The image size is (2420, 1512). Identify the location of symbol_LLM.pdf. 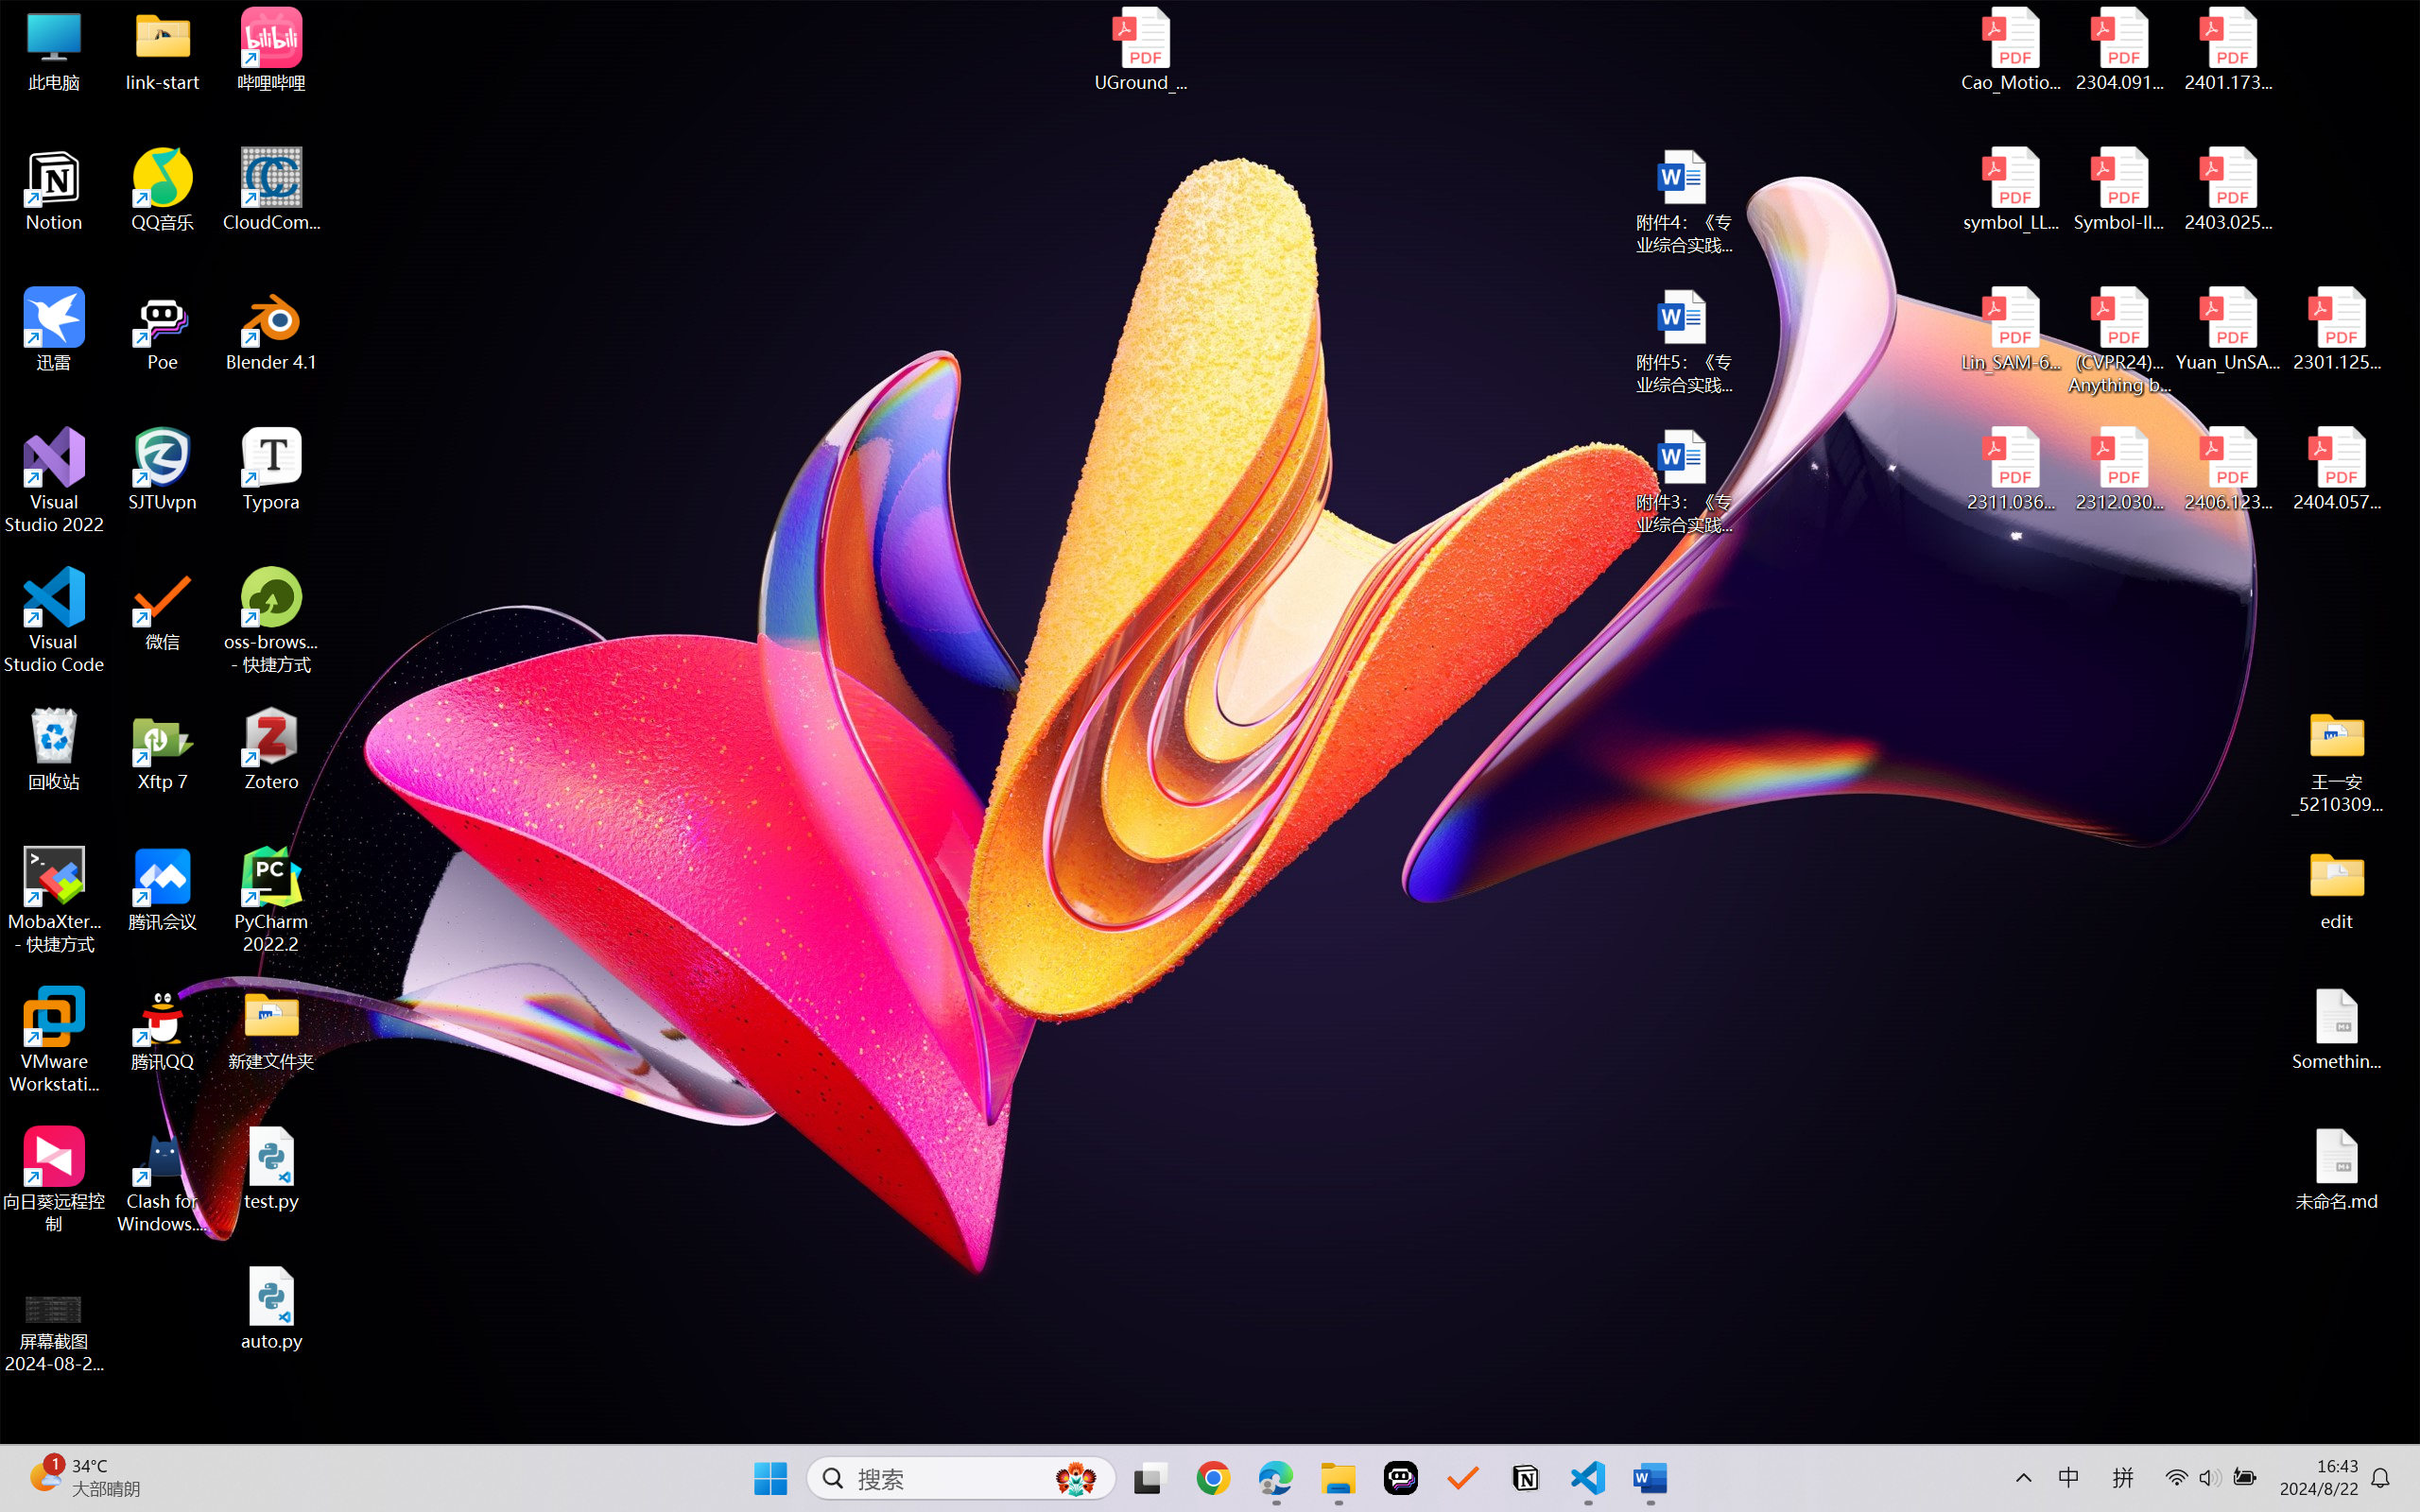
(2012, 190).